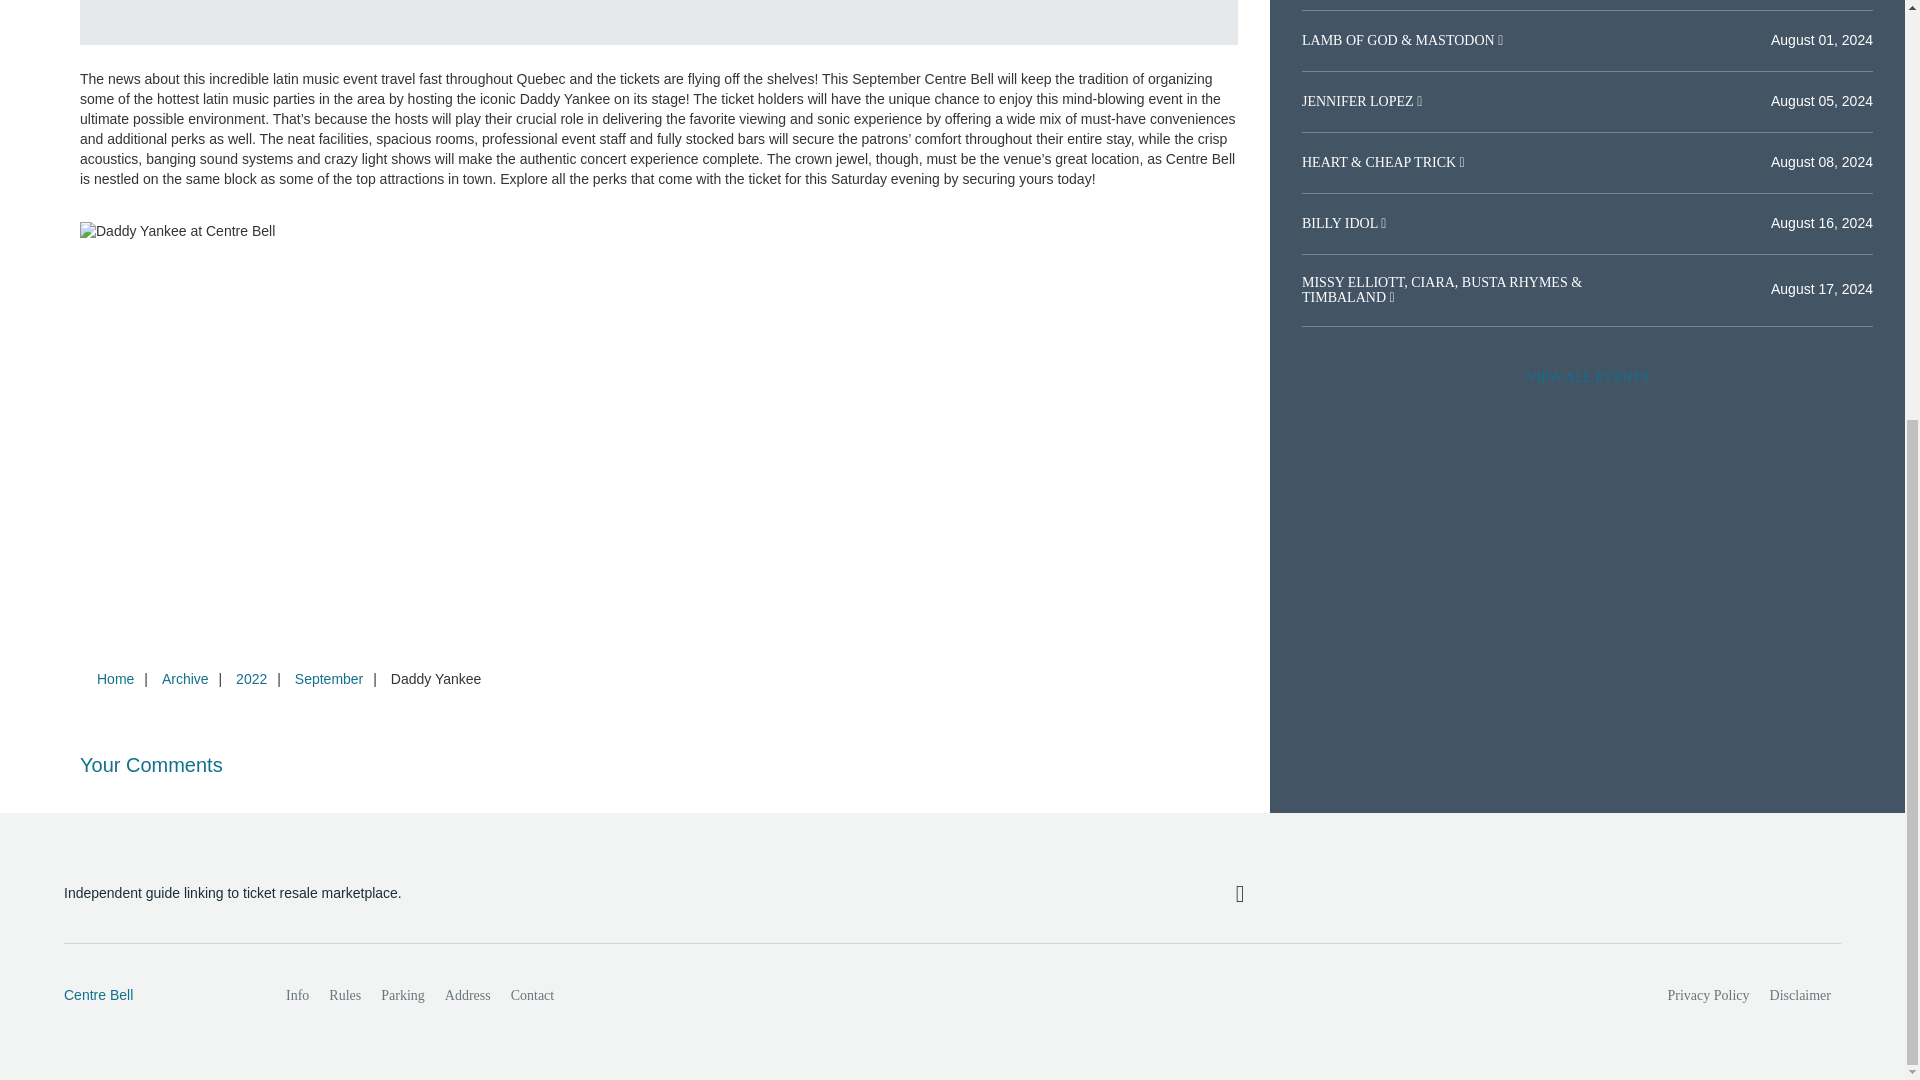 The height and width of the screenshot is (1080, 1920). Describe the element at coordinates (115, 678) in the screenshot. I see `Home` at that location.